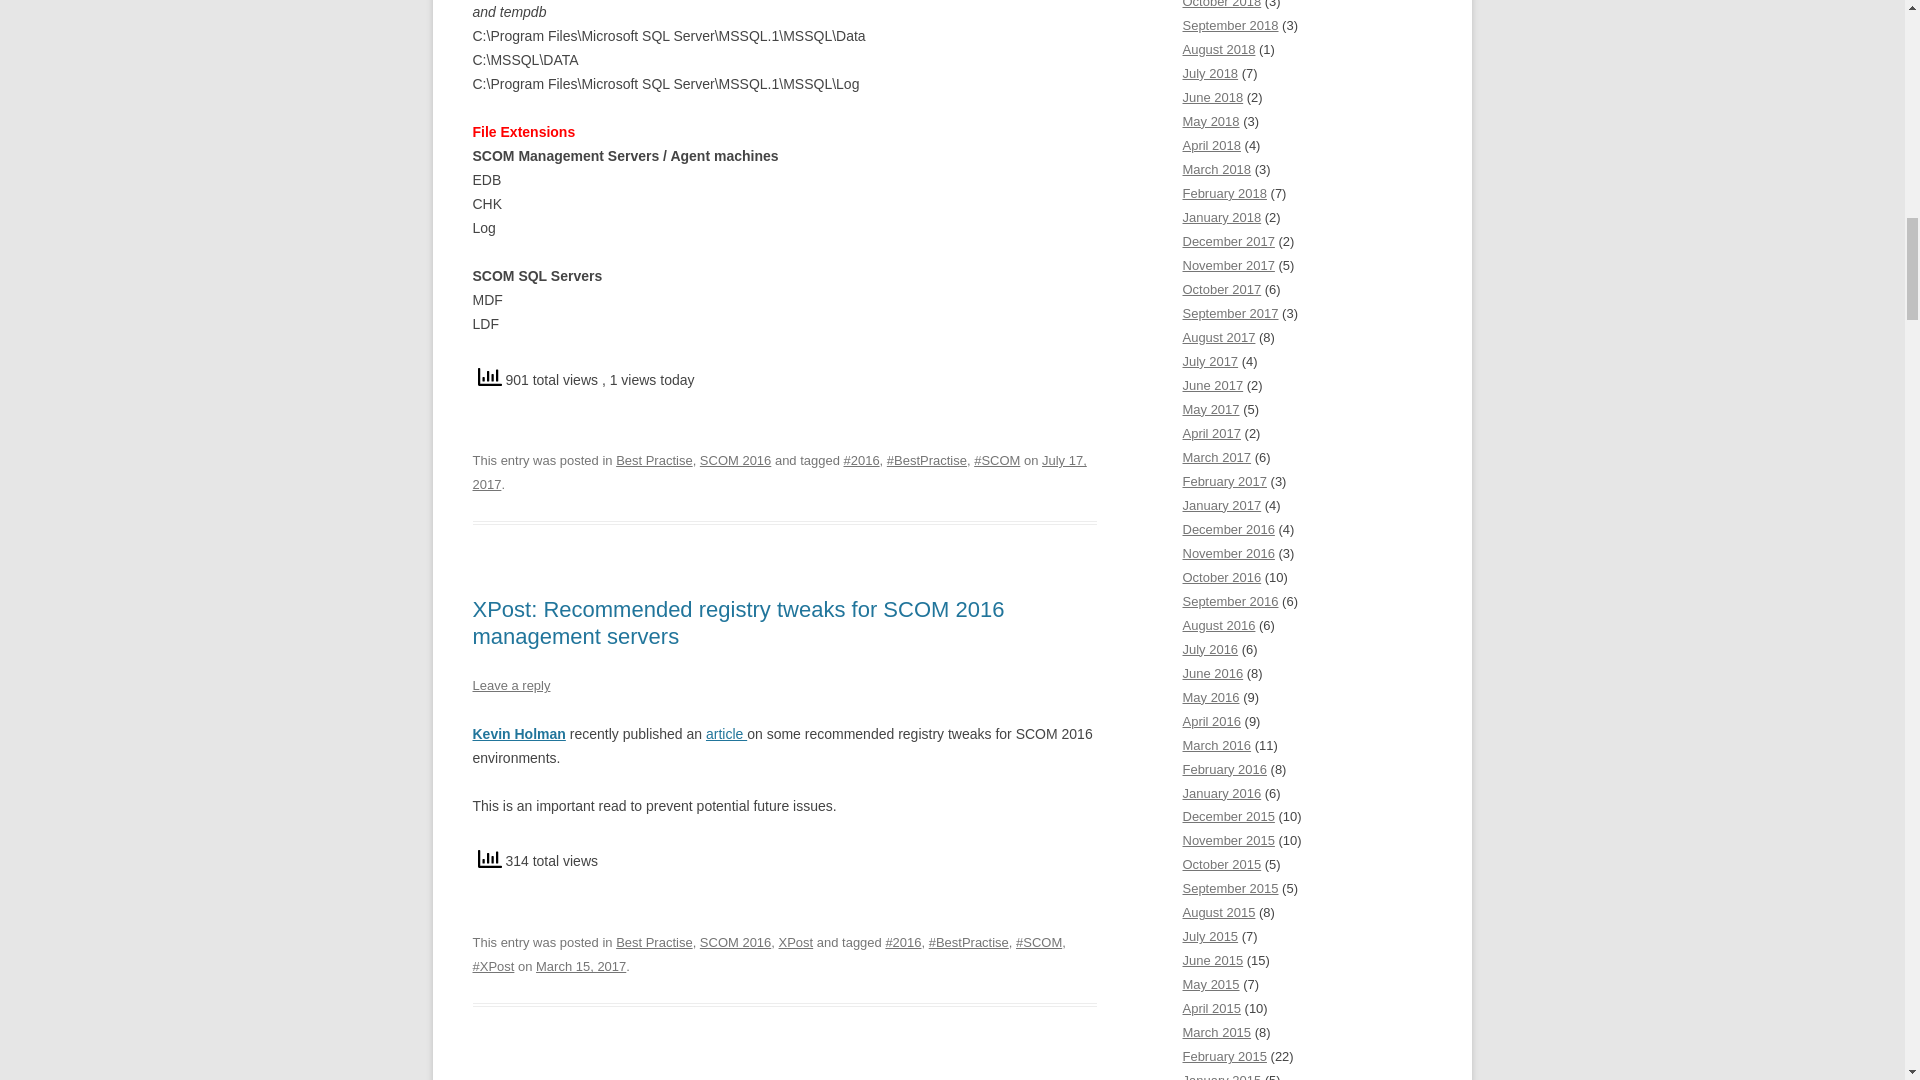 This screenshot has height=1080, width=1920. What do you see at coordinates (736, 460) in the screenshot?
I see `SCOM 2016` at bounding box center [736, 460].